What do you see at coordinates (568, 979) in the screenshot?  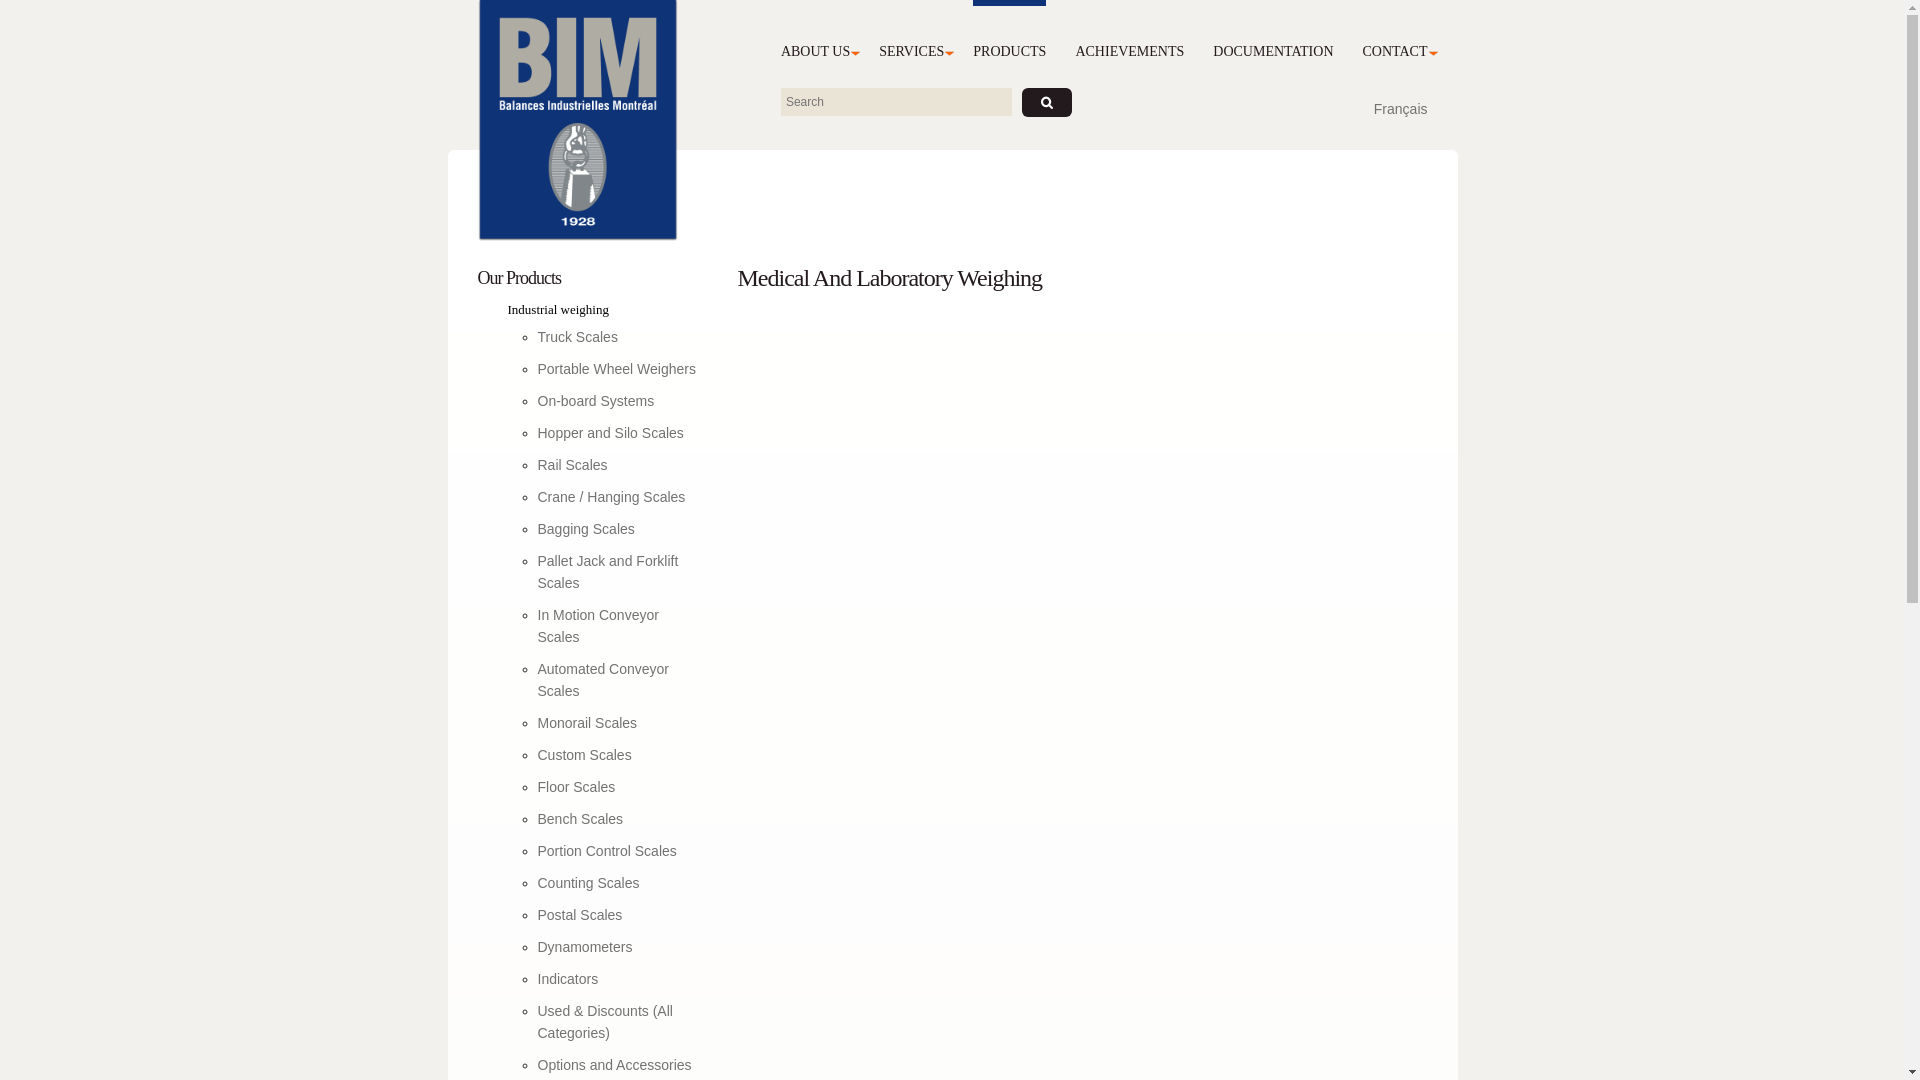 I see `Indicators` at bounding box center [568, 979].